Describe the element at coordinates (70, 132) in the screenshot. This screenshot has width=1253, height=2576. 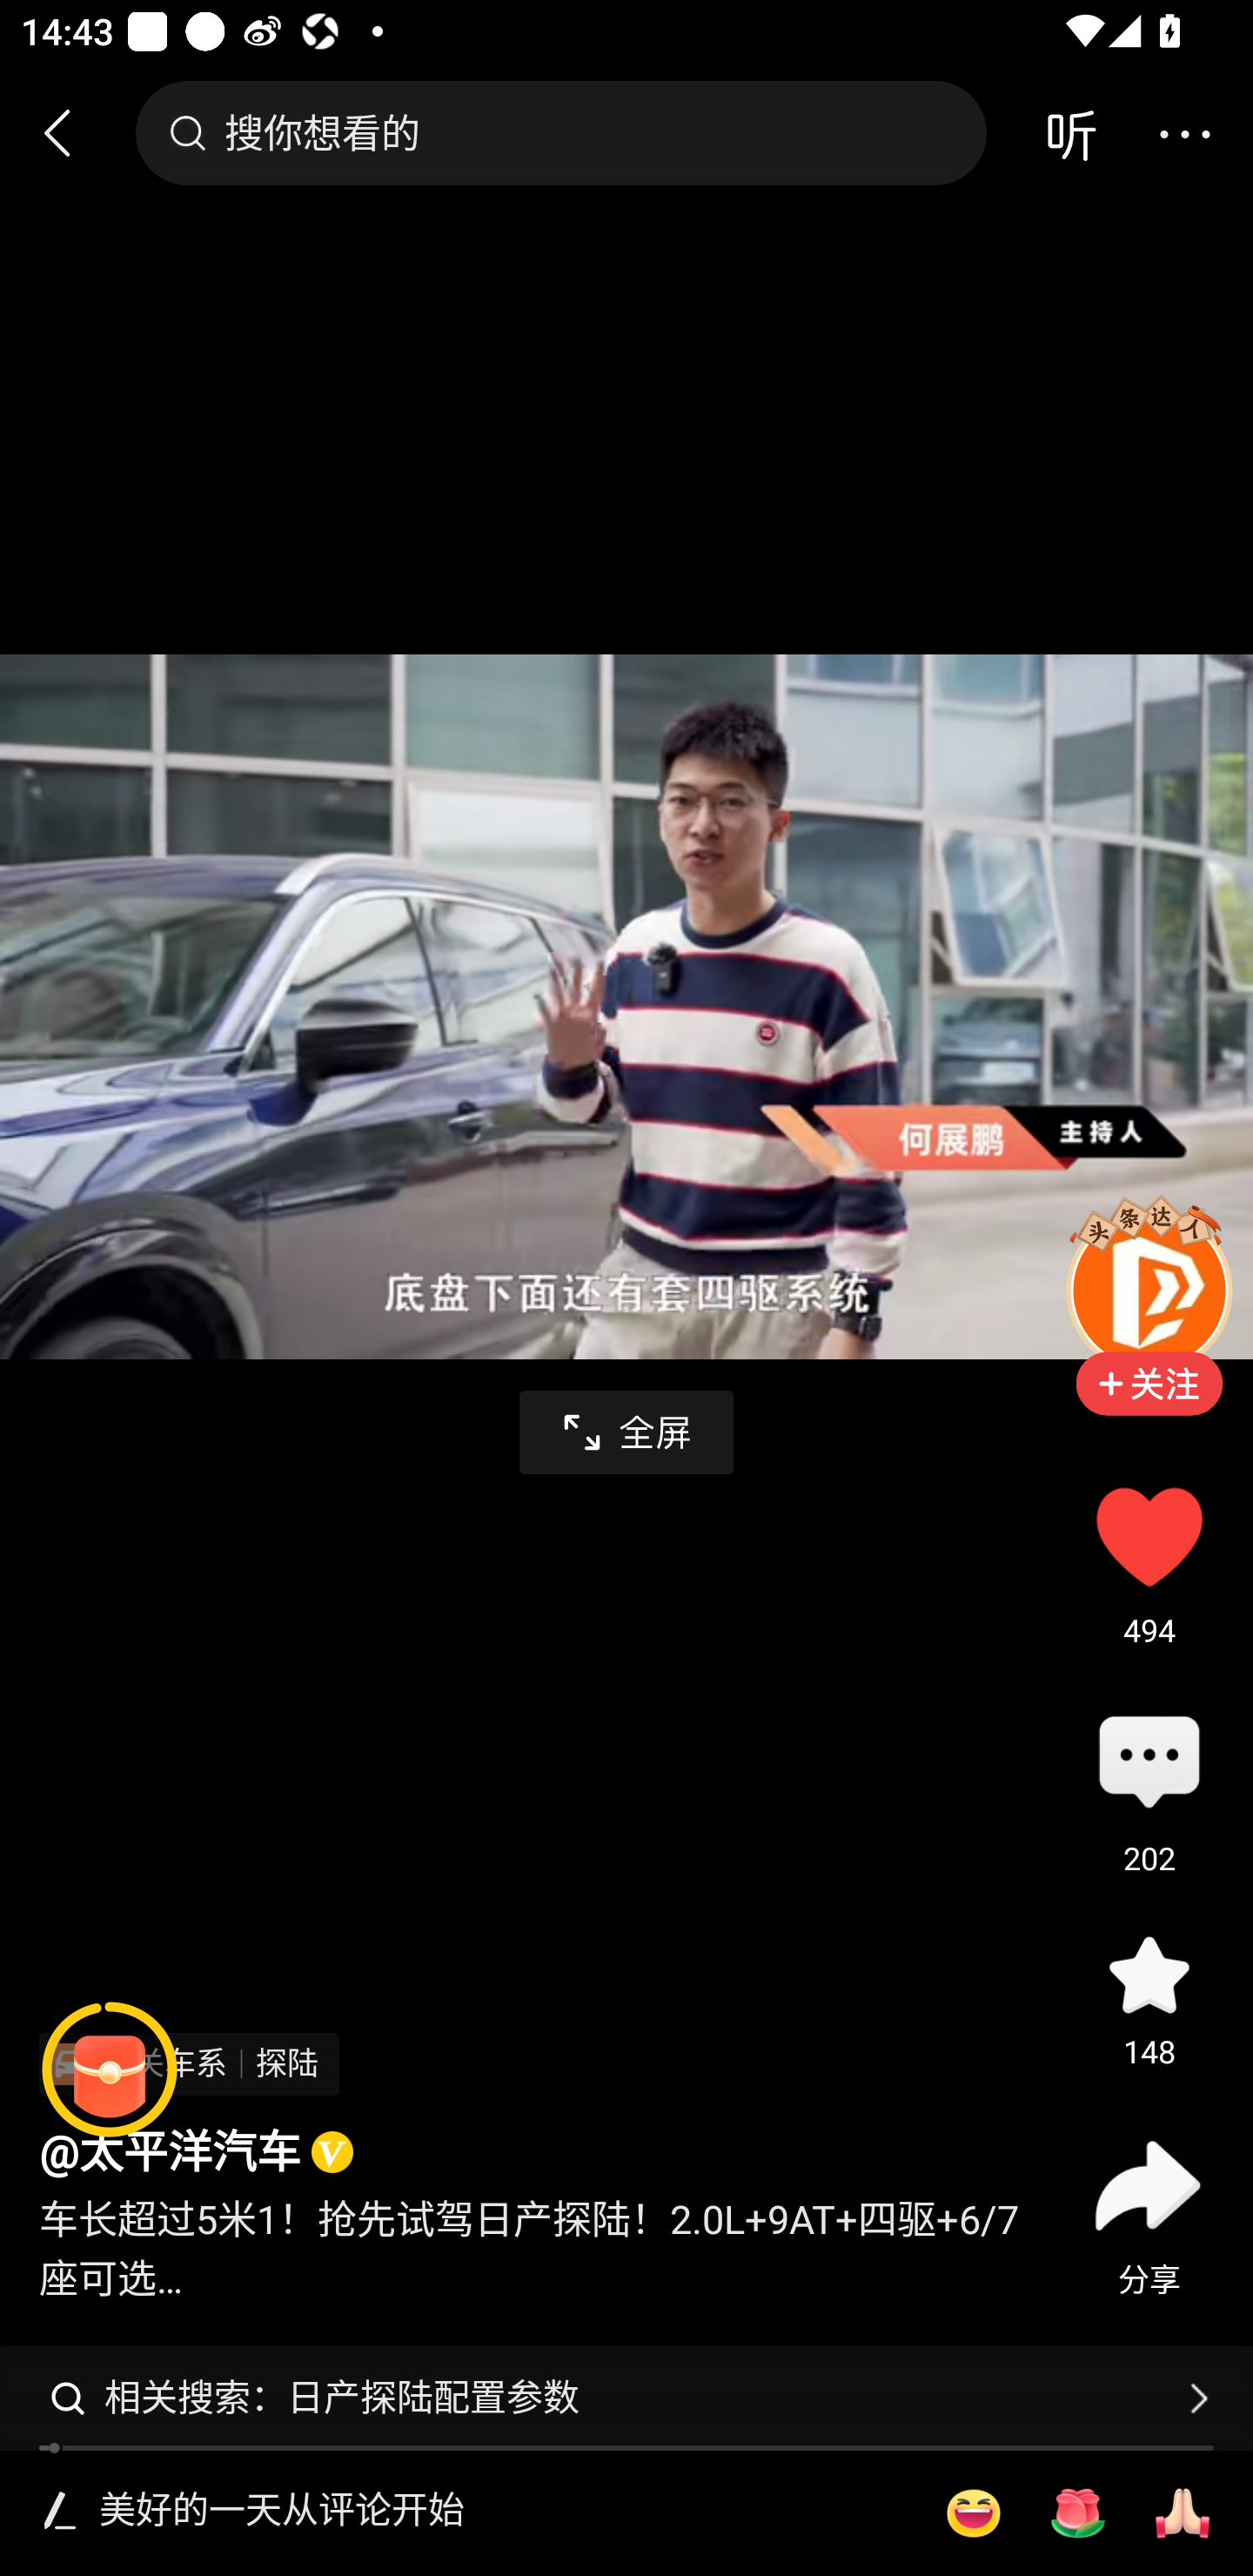
I see `返回` at that location.